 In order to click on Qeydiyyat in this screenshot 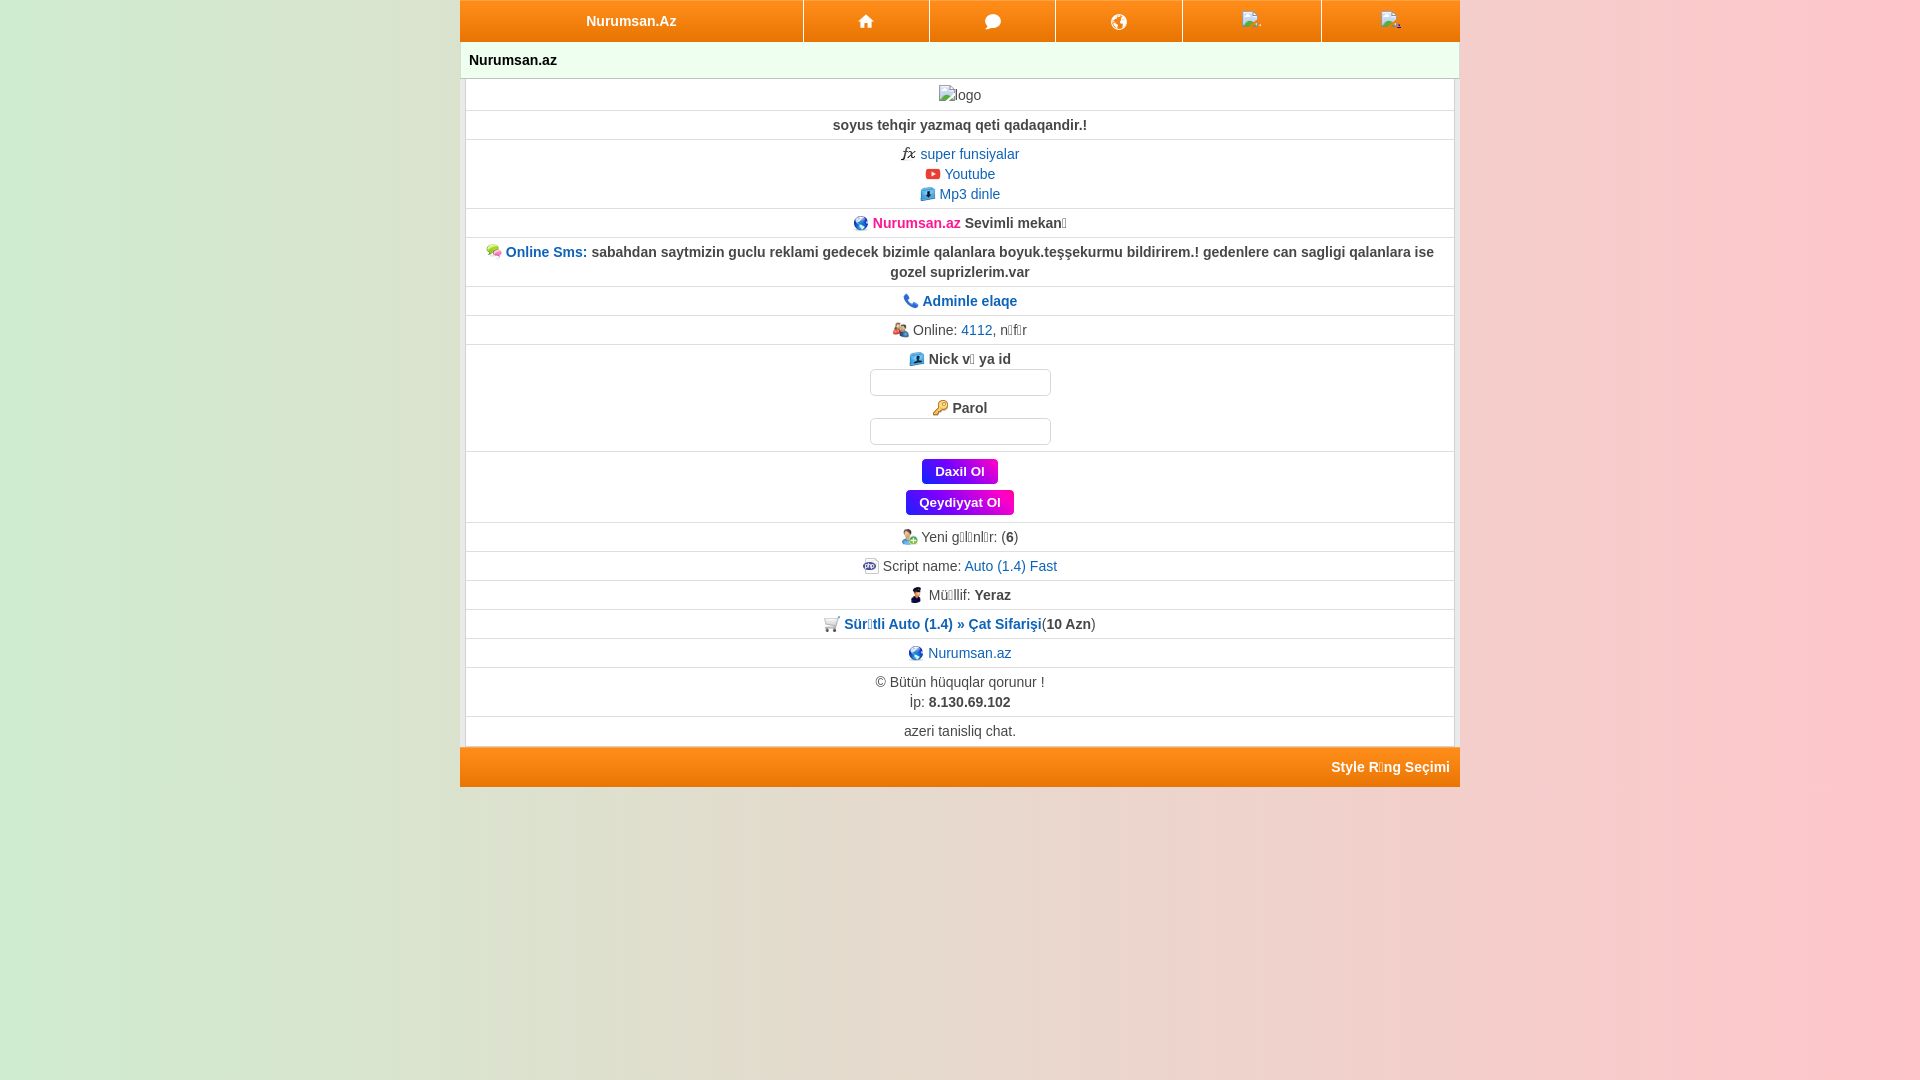, I will do `click(1391, 21)`.